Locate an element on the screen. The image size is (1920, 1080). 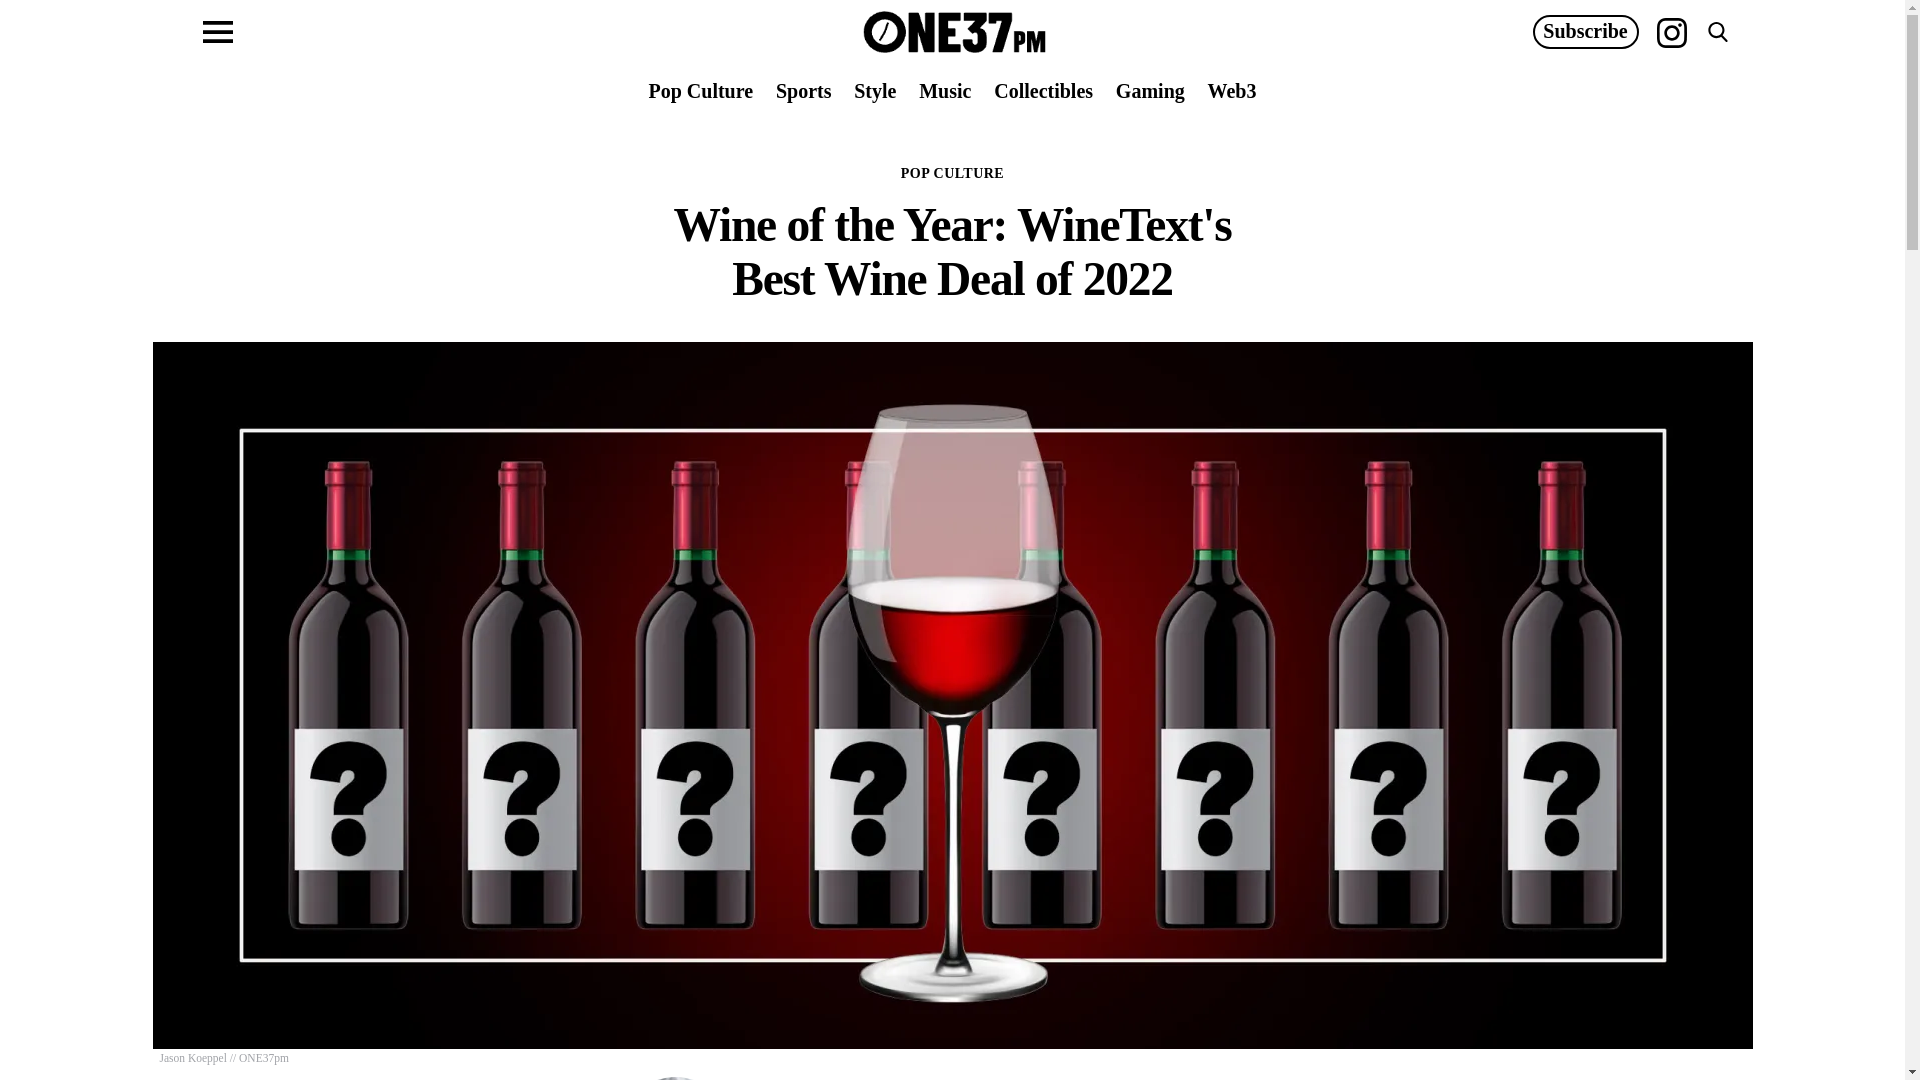
Gaming is located at coordinates (1150, 90).